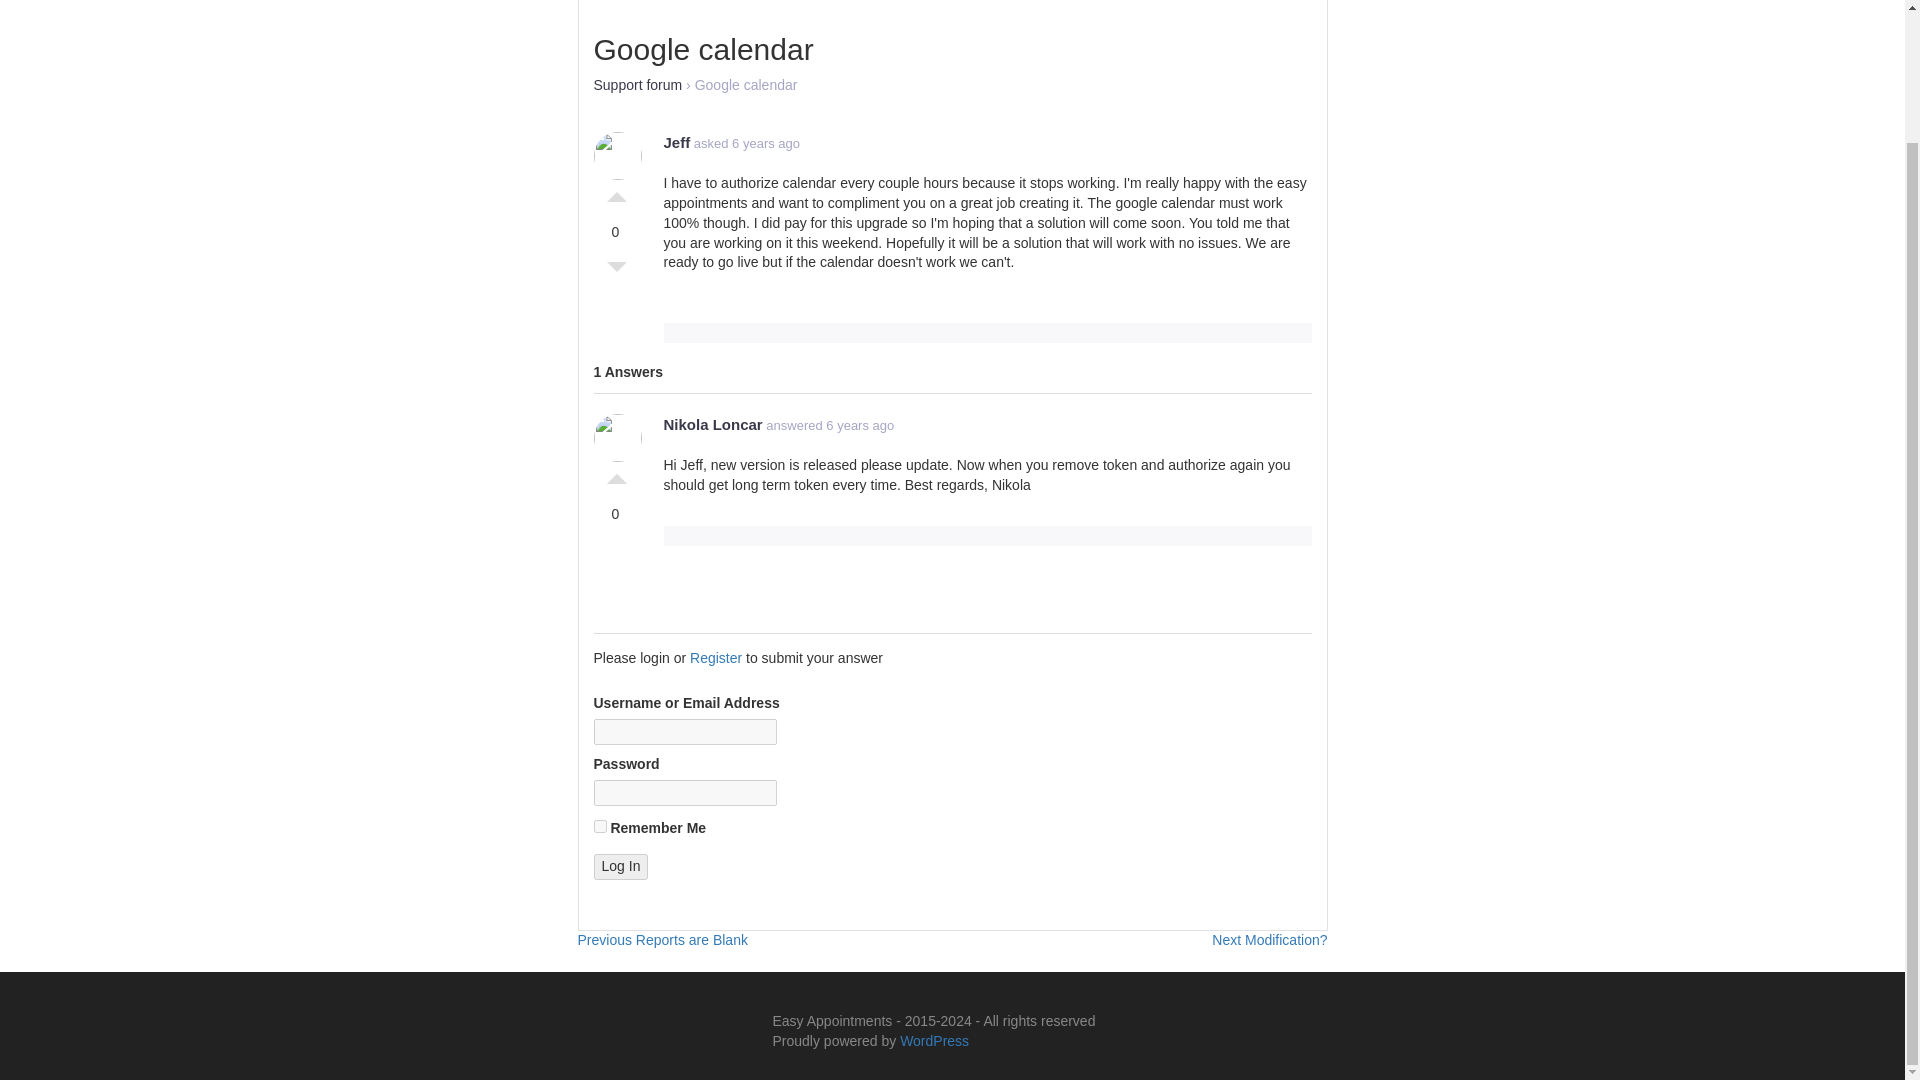  Describe the element at coordinates (620, 867) in the screenshot. I see `Nikola Loncar` at that location.